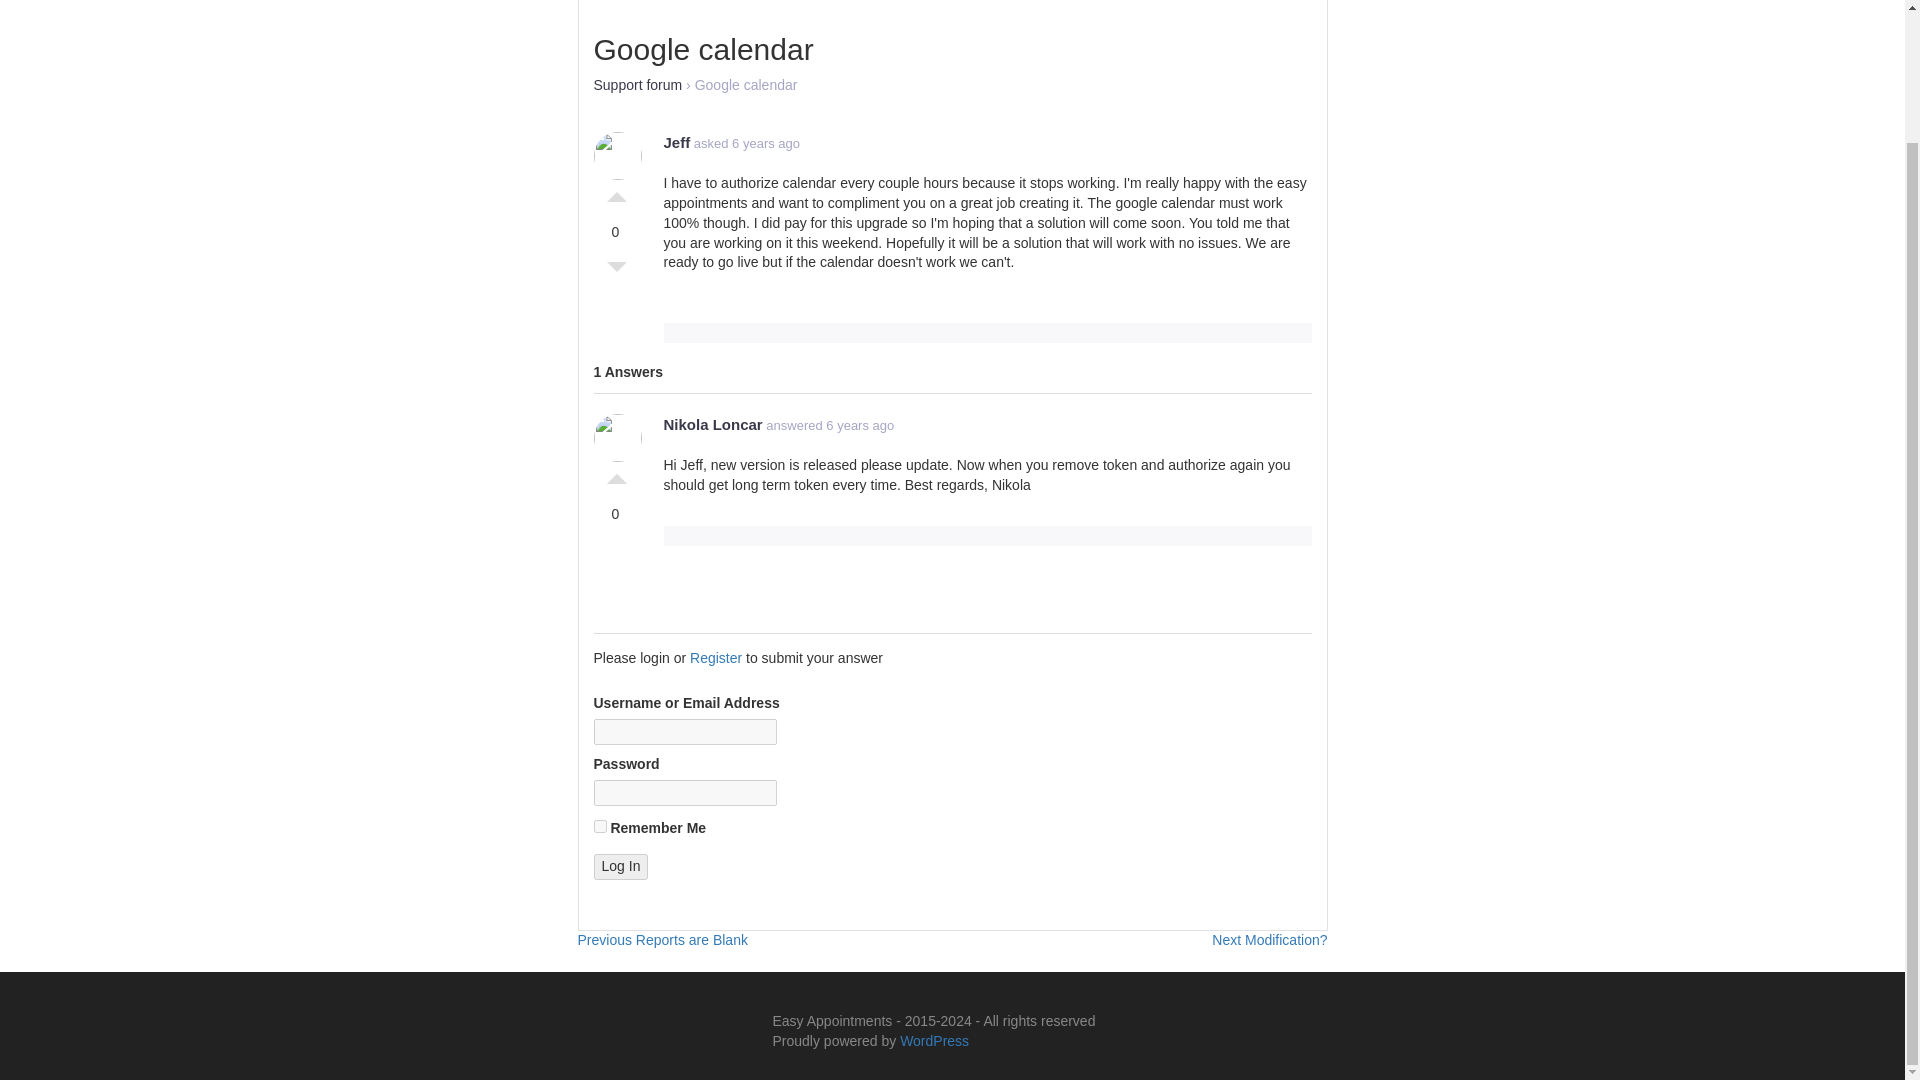  Describe the element at coordinates (620, 867) in the screenshot. I see `Nikola Loncar` at that location.